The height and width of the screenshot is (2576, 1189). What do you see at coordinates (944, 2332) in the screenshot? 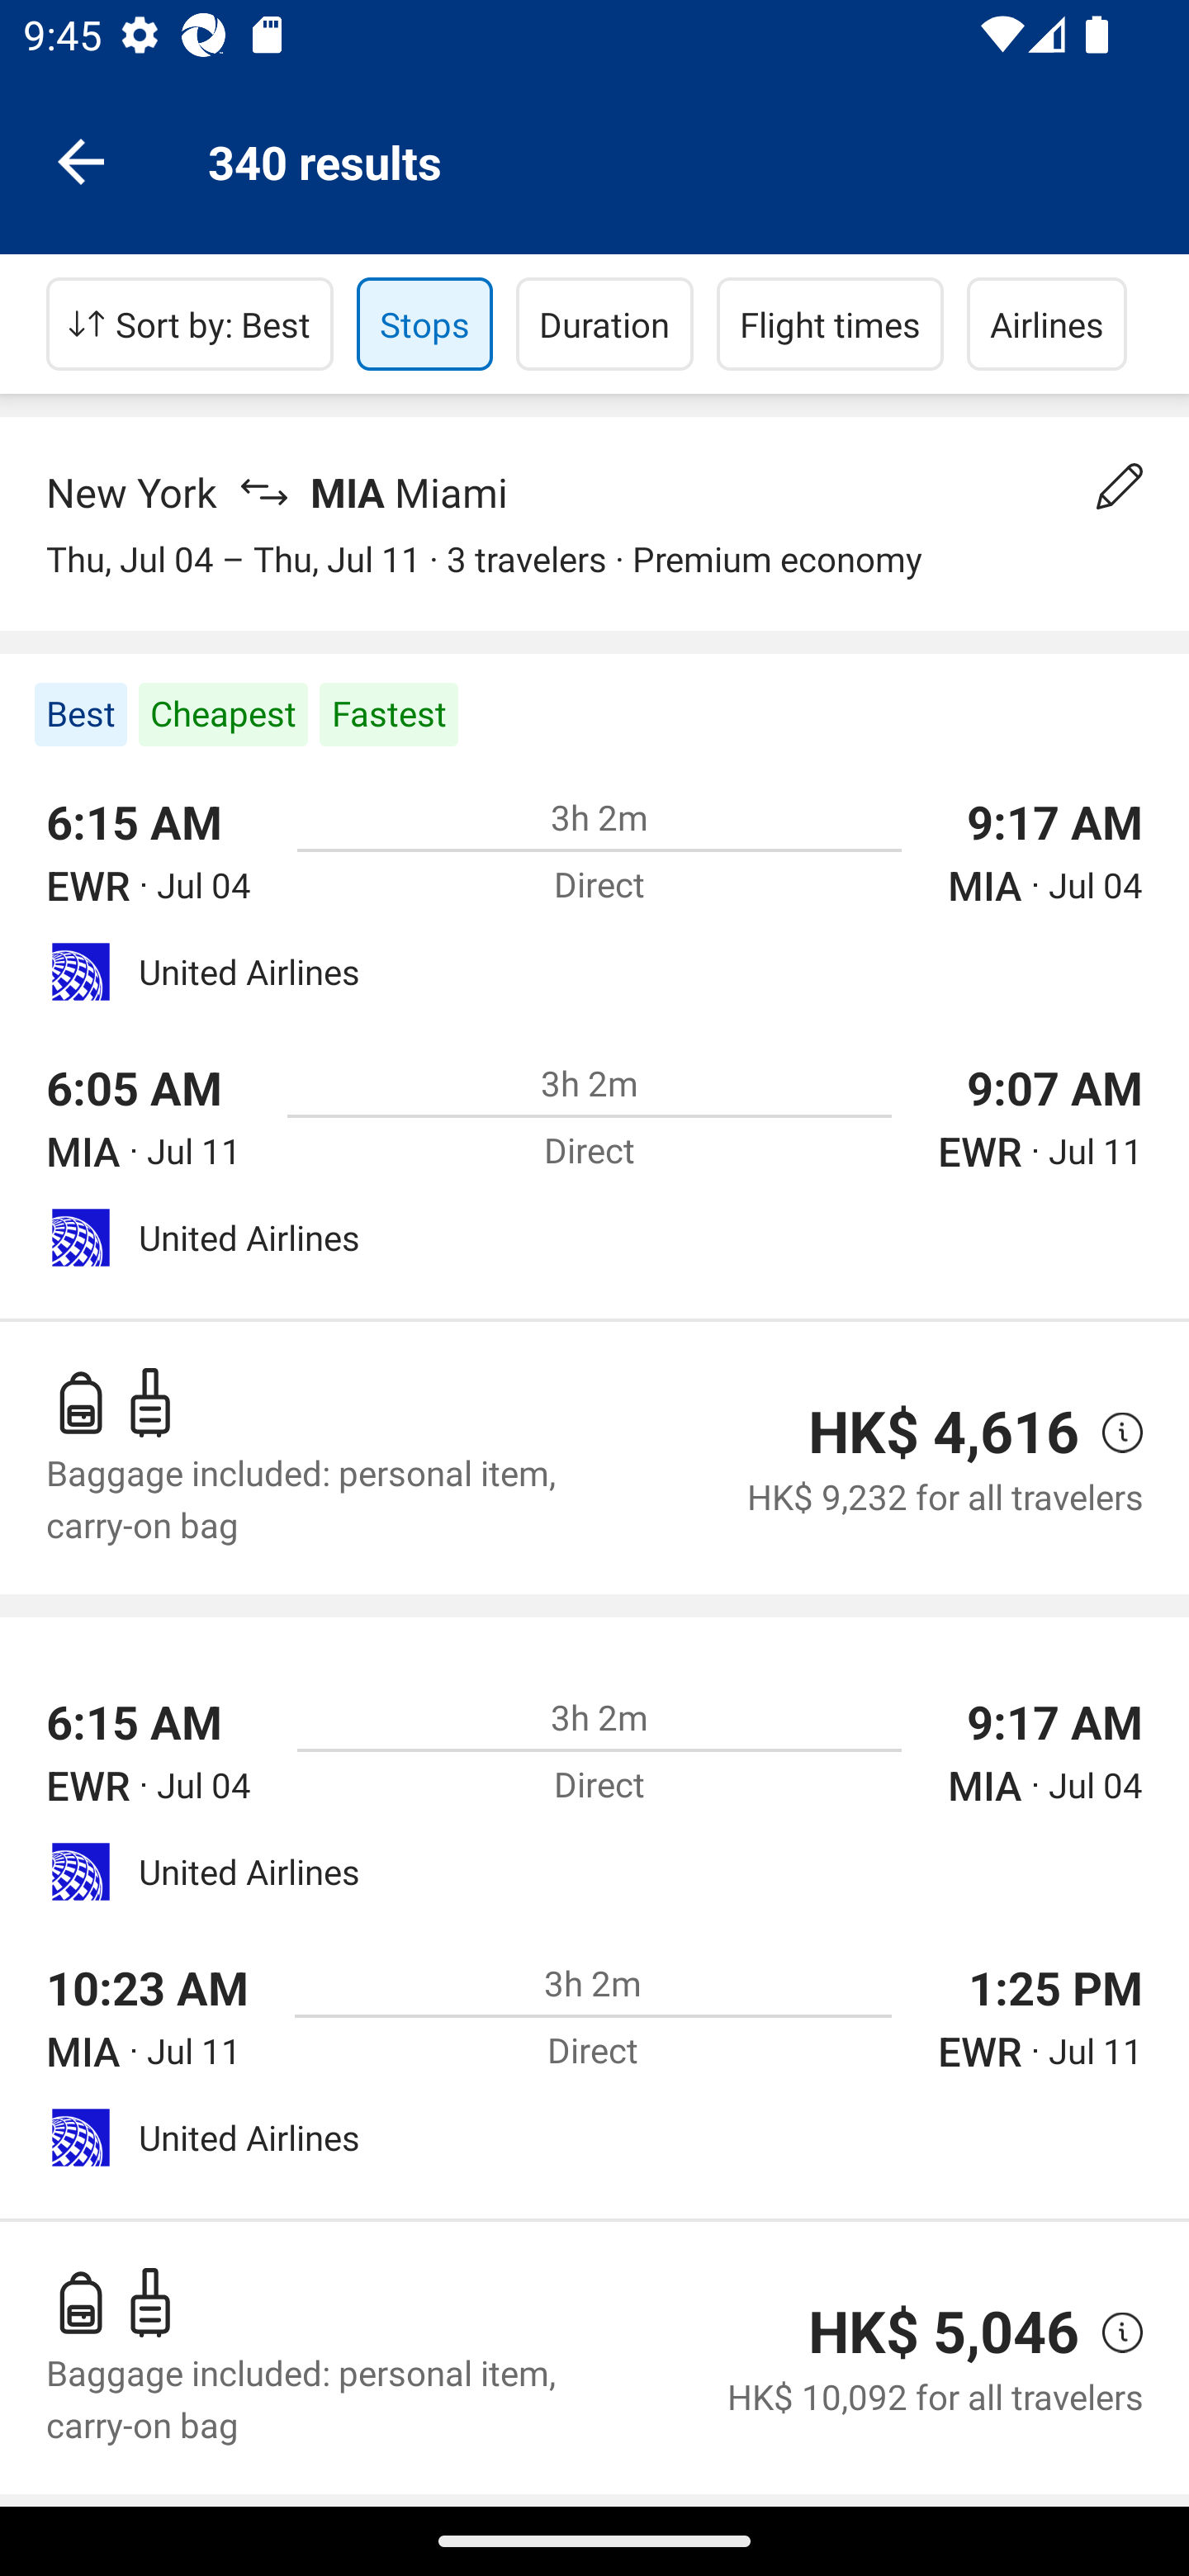
I see `HK$ 5,046` at bounding box center [944, 2332].